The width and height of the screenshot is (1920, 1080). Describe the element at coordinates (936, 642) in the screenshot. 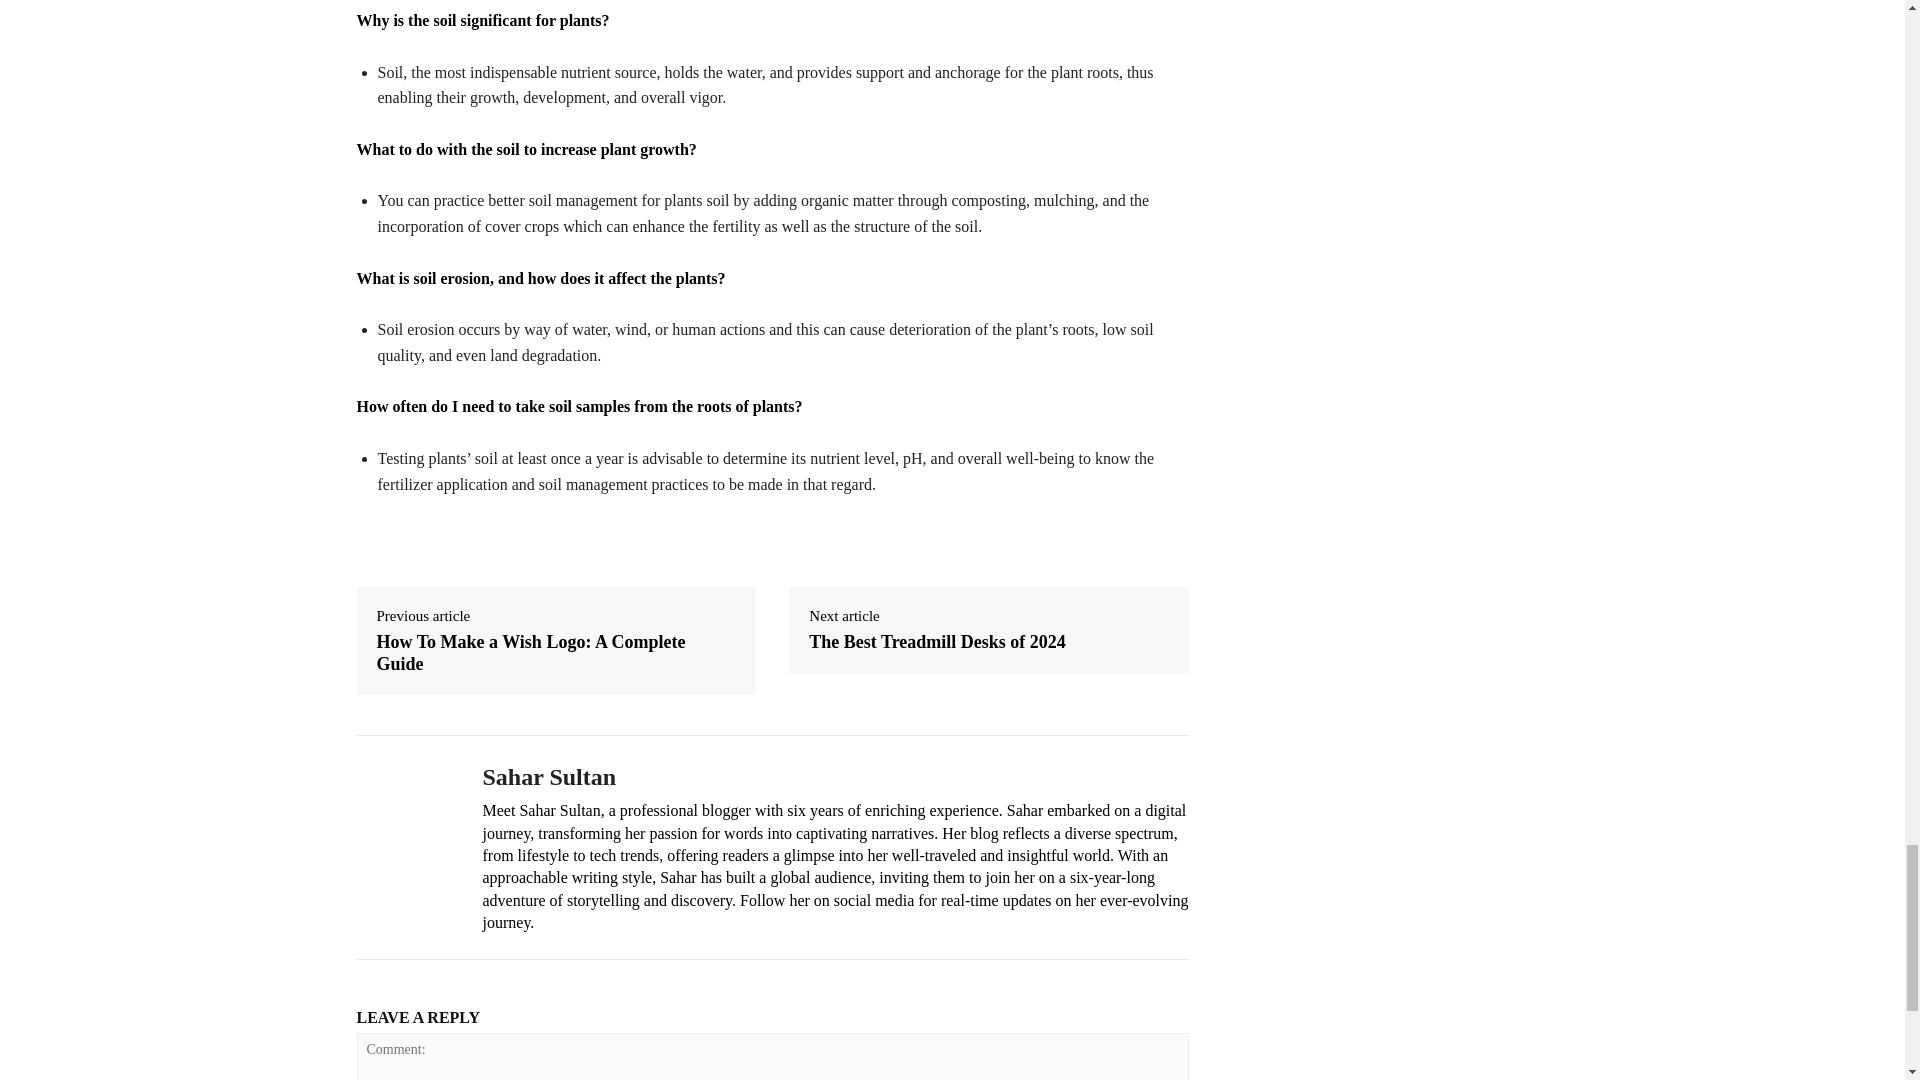

I see `The Best Treadmill Desks of 2024` at that location.